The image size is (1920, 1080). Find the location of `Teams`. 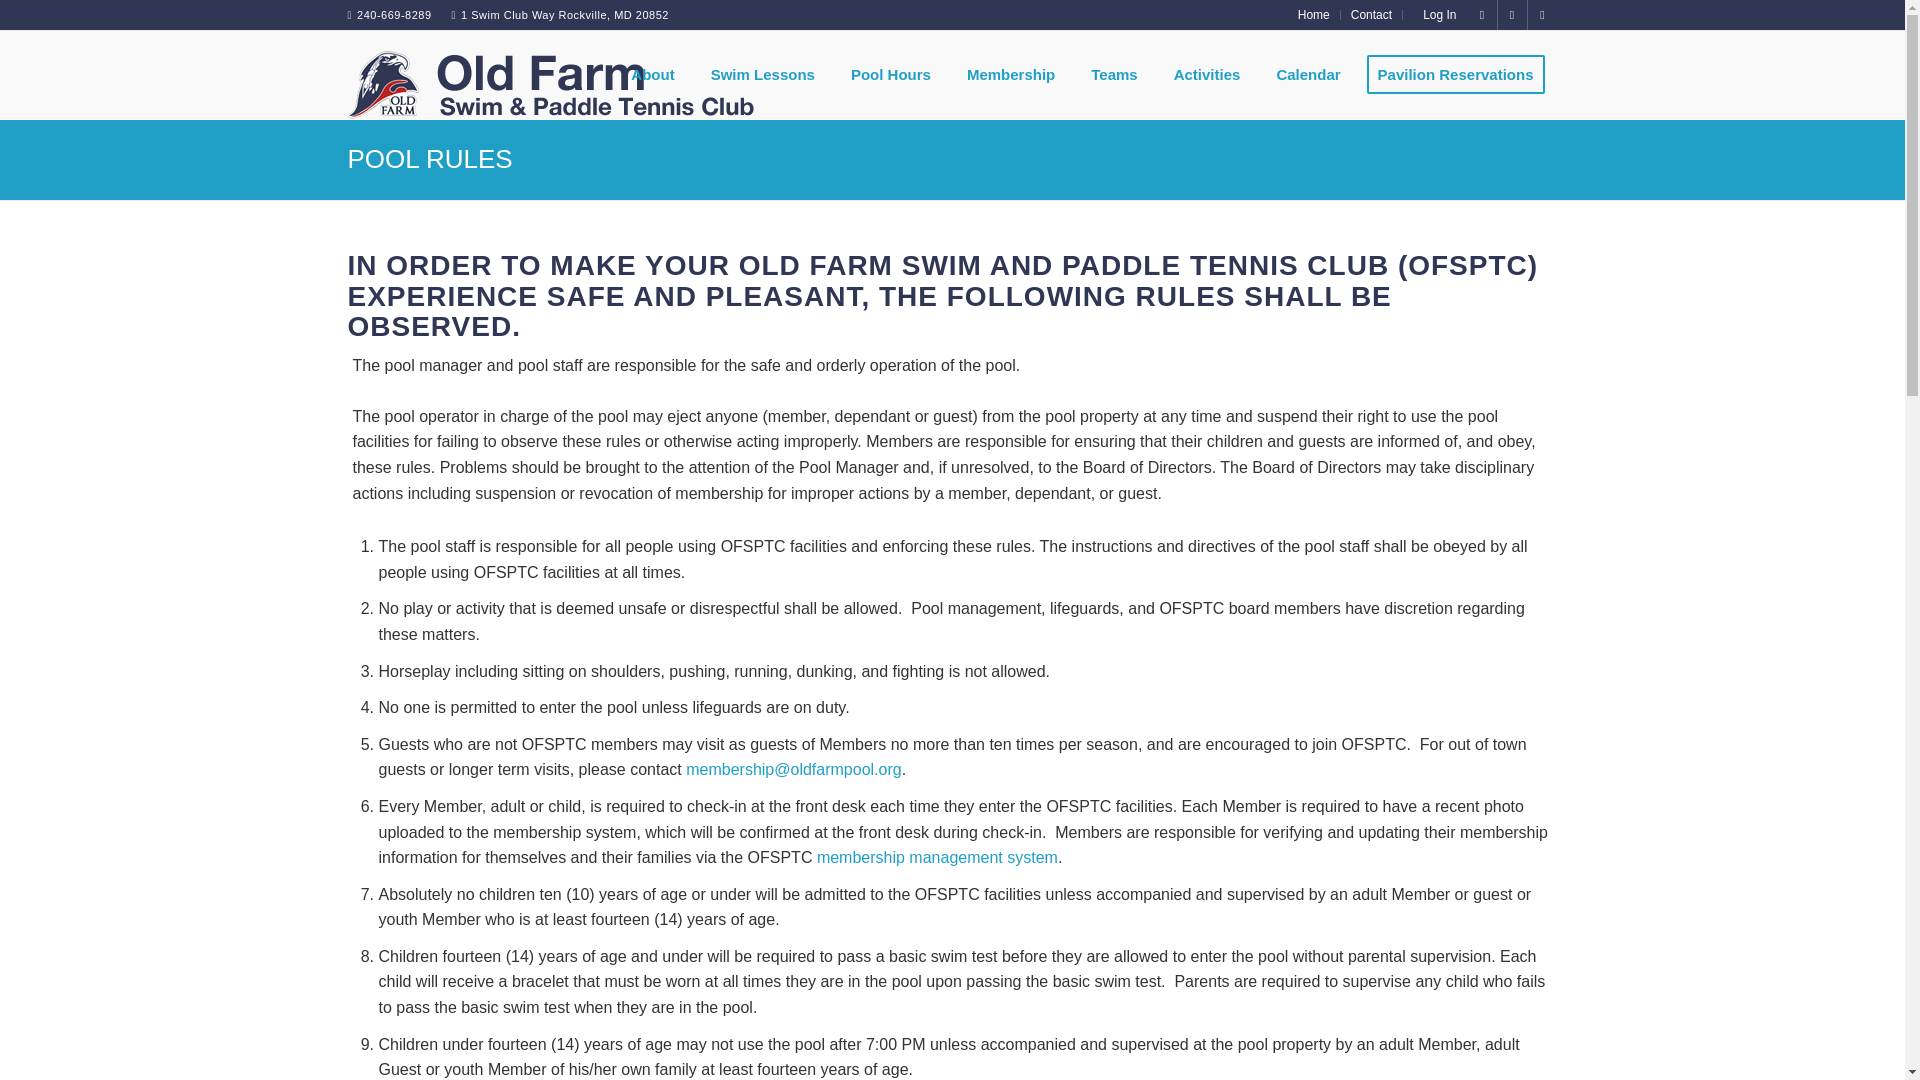

Teams is located at coordinates (1108, 74).